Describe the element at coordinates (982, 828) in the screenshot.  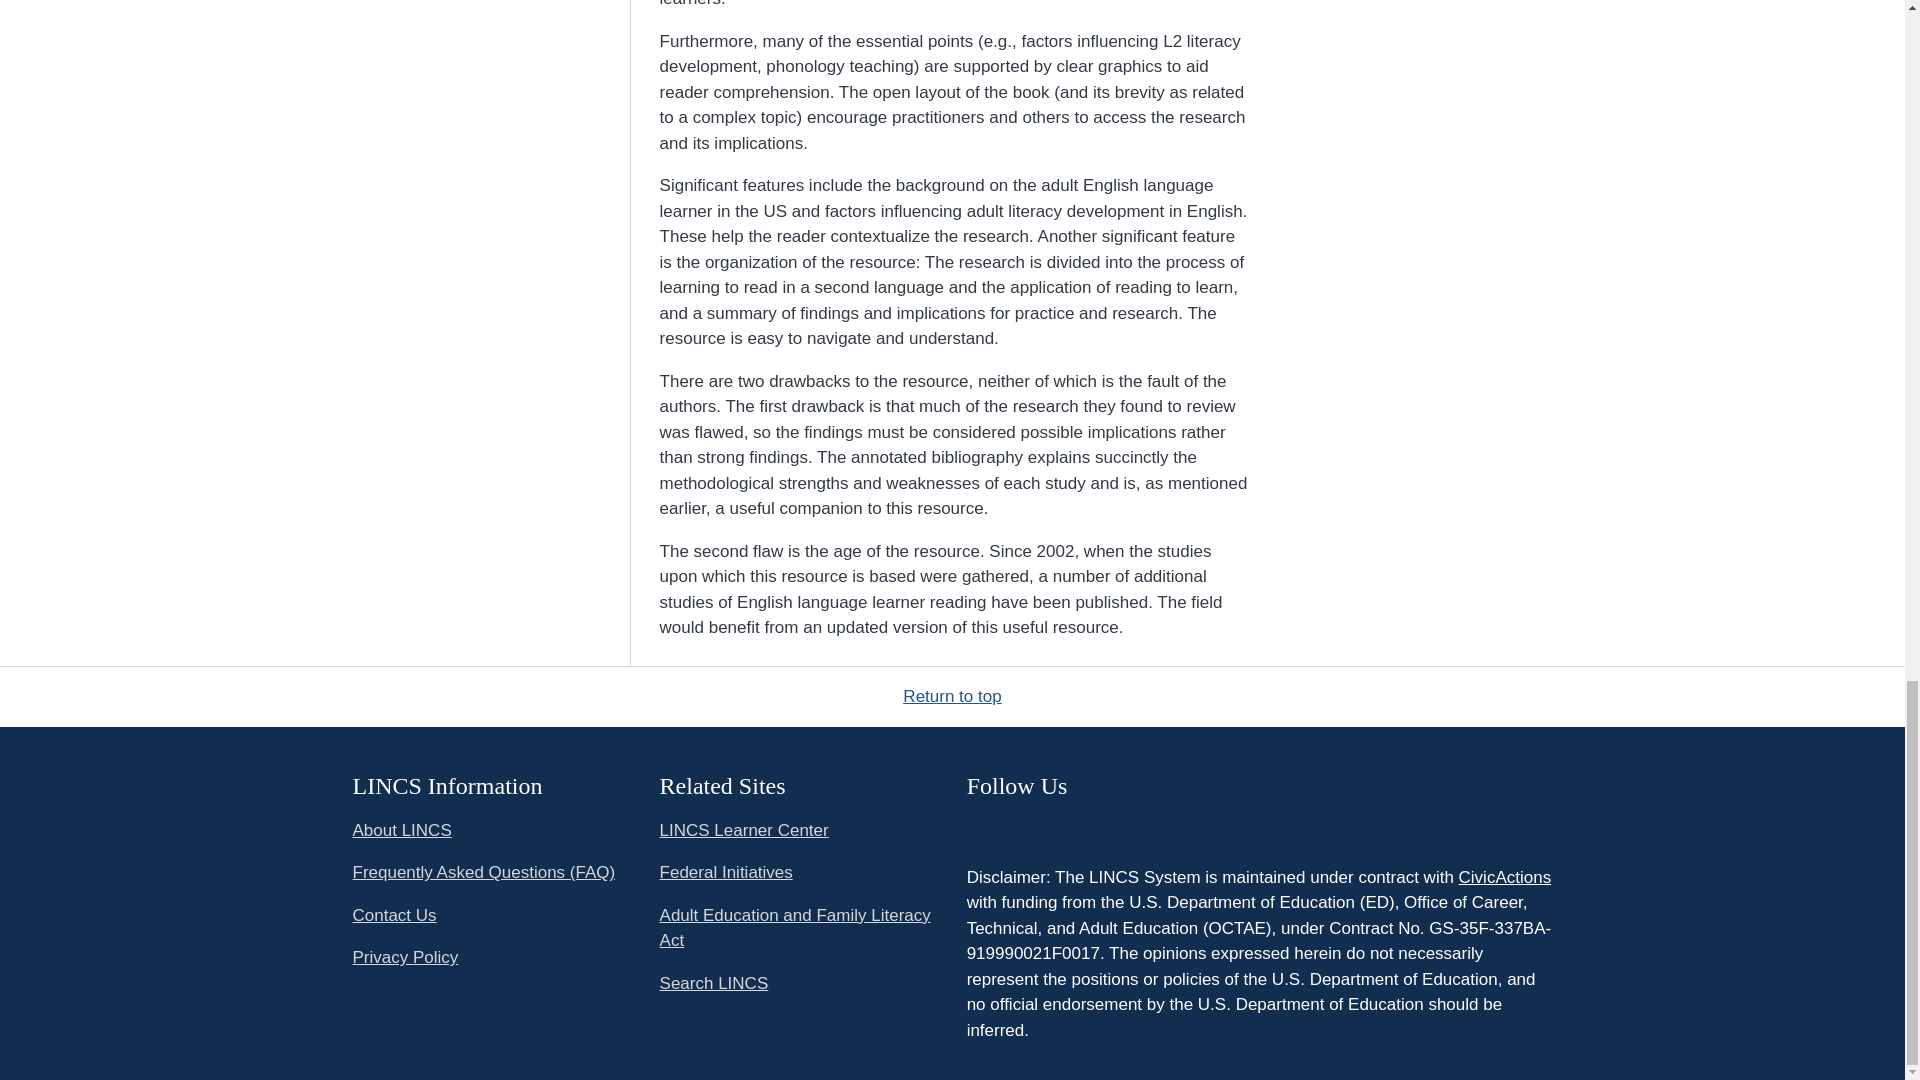
I see `Follow LINCS on Twitter!` at that location.